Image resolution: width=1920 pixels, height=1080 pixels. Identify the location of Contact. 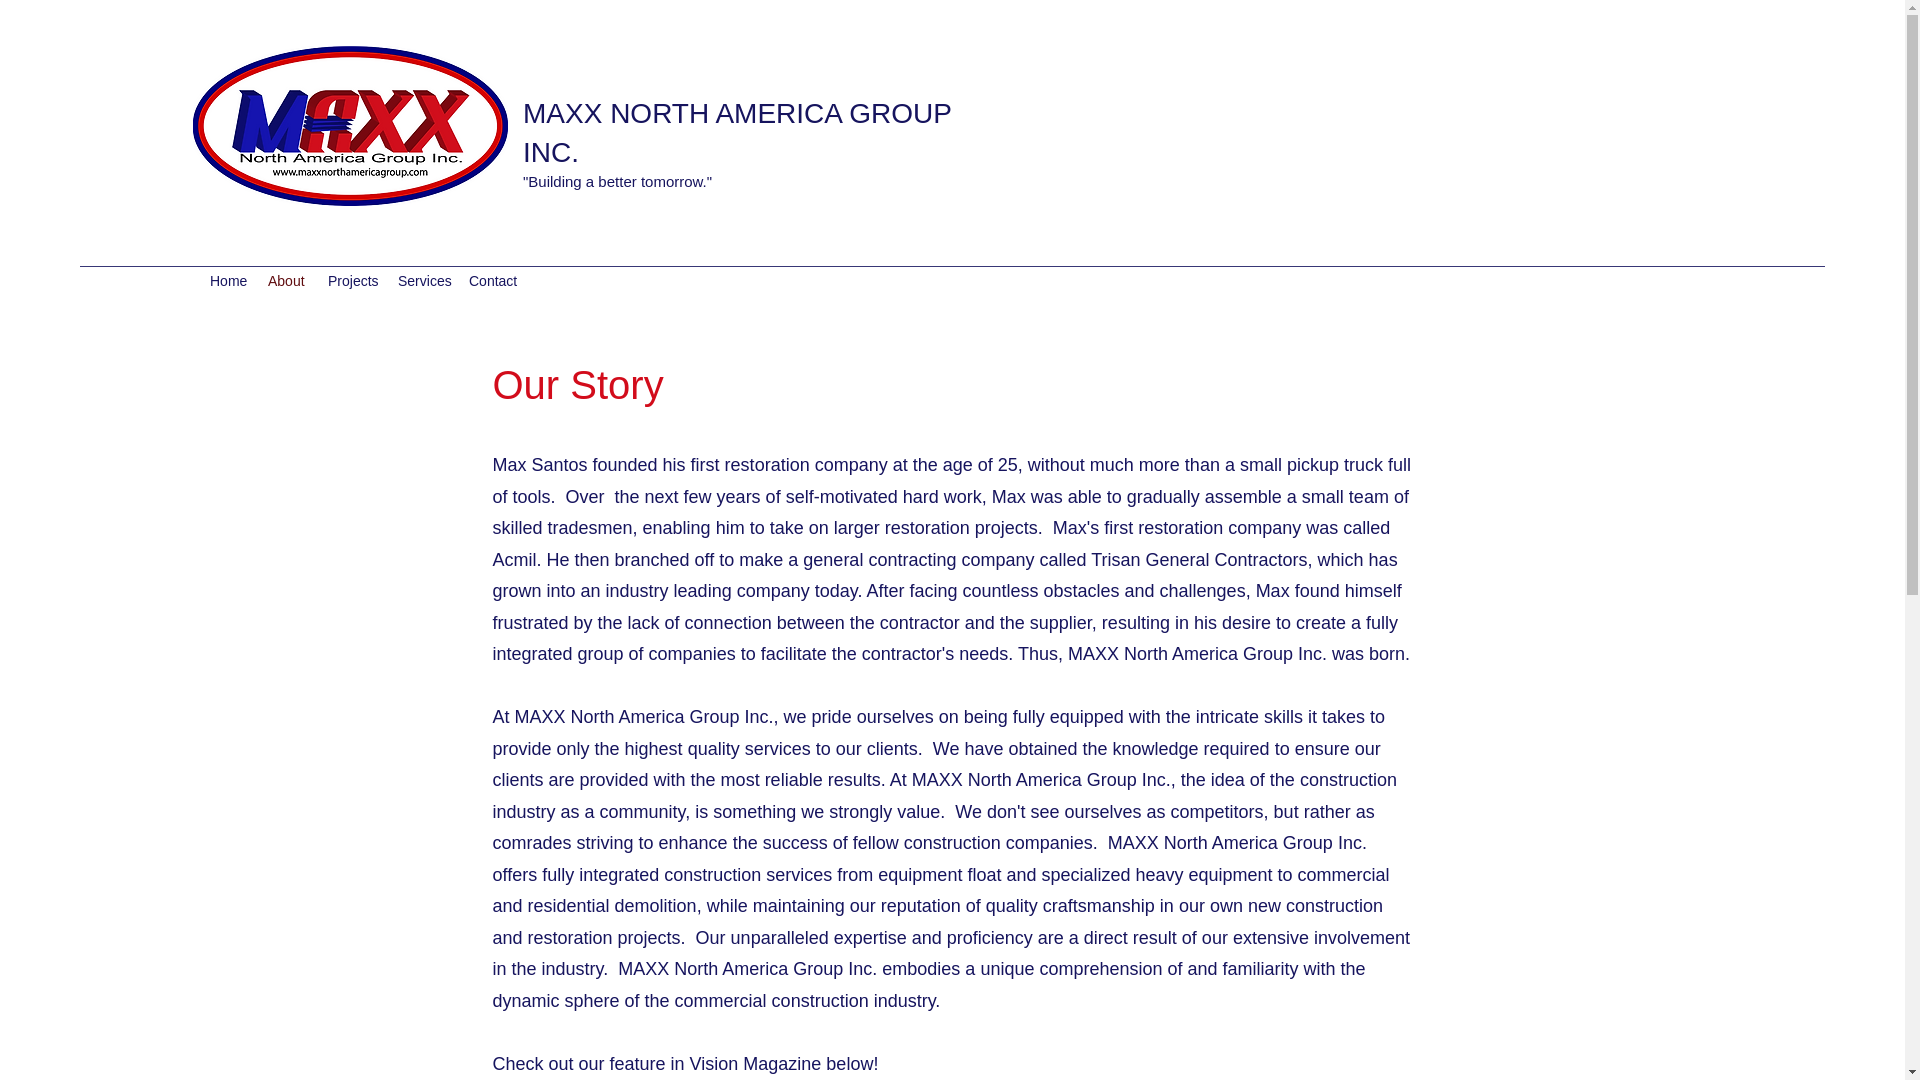
(494, 280).